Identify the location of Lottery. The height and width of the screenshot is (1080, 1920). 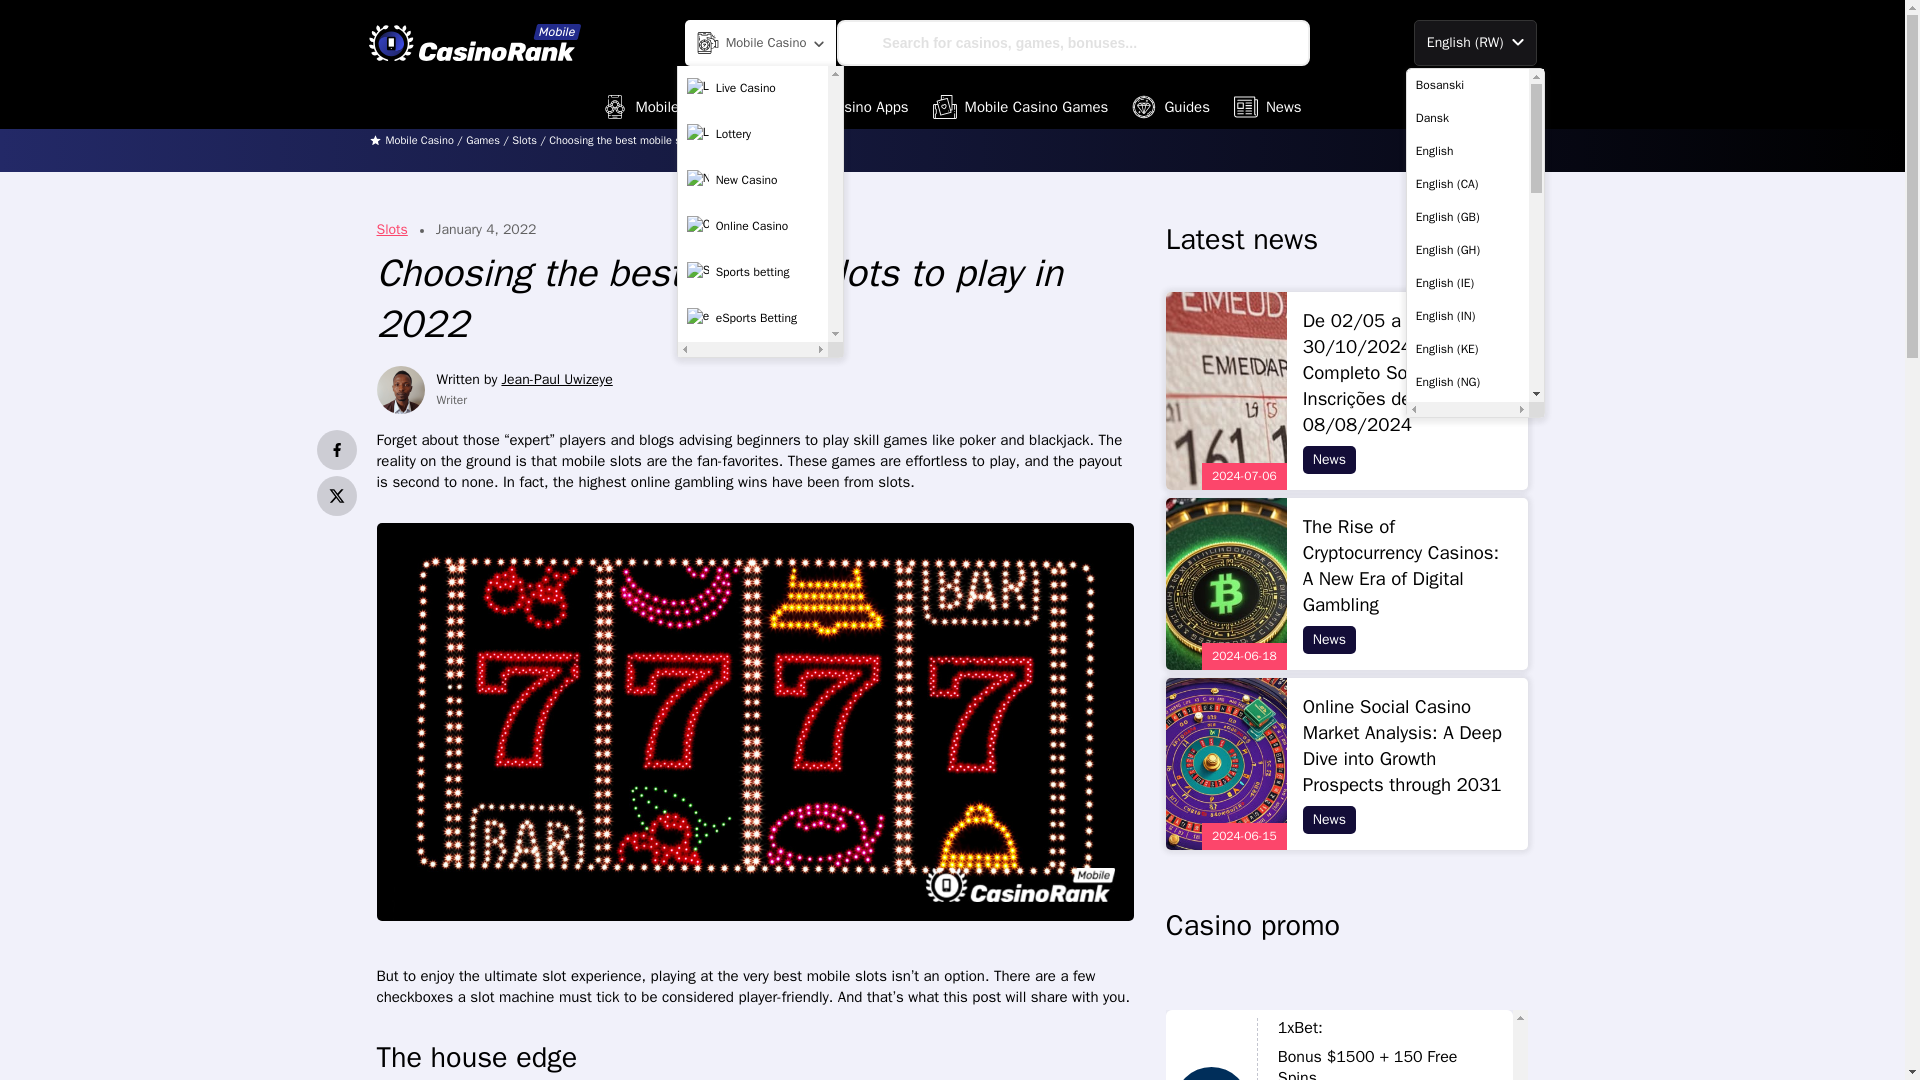
(753, 134).